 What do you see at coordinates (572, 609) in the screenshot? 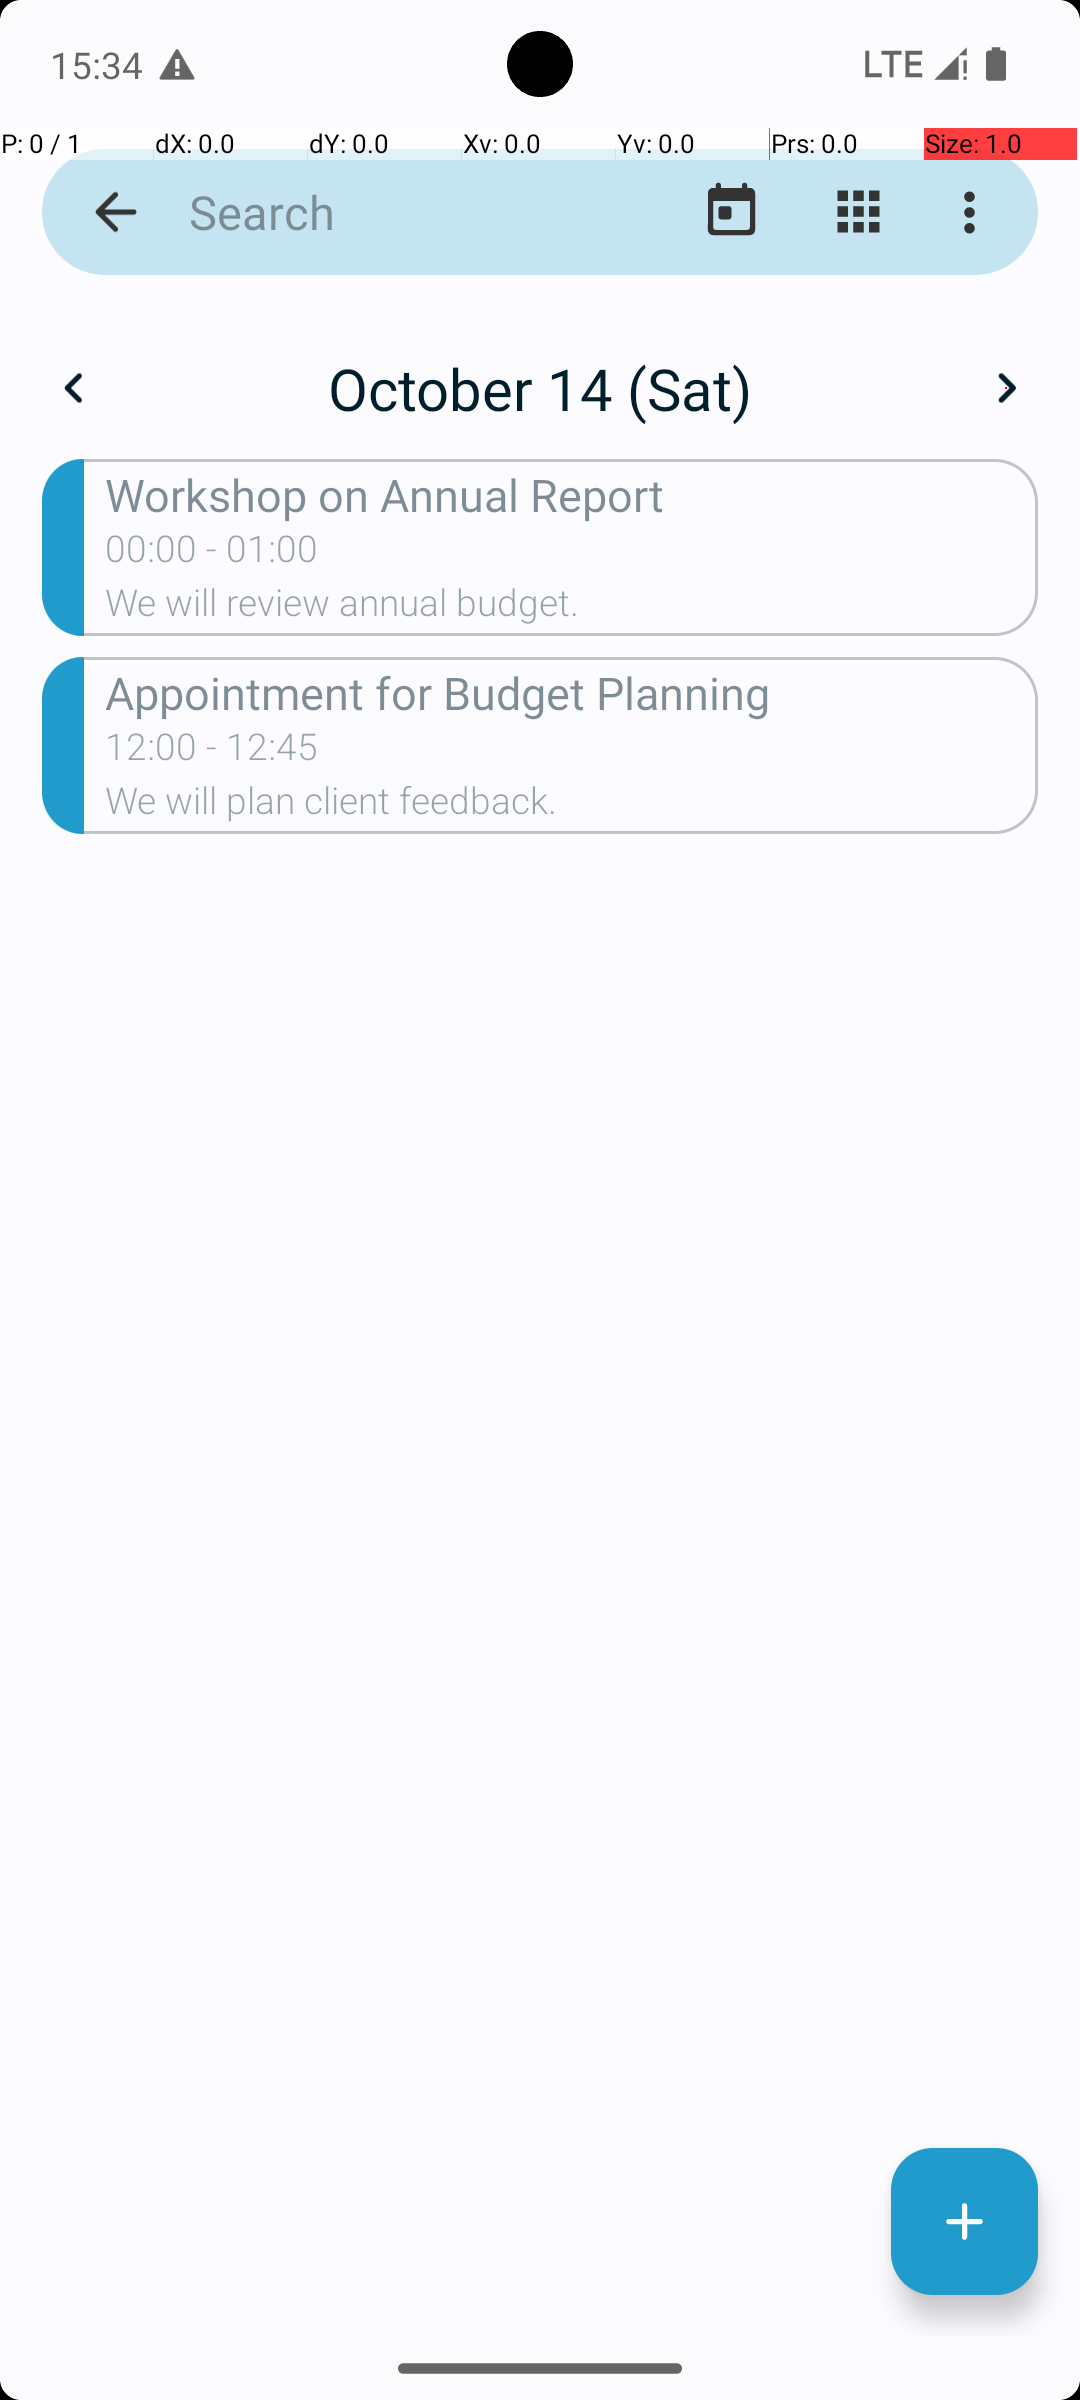
I see `We will review annual budget.` at bounding box center [572, 609].